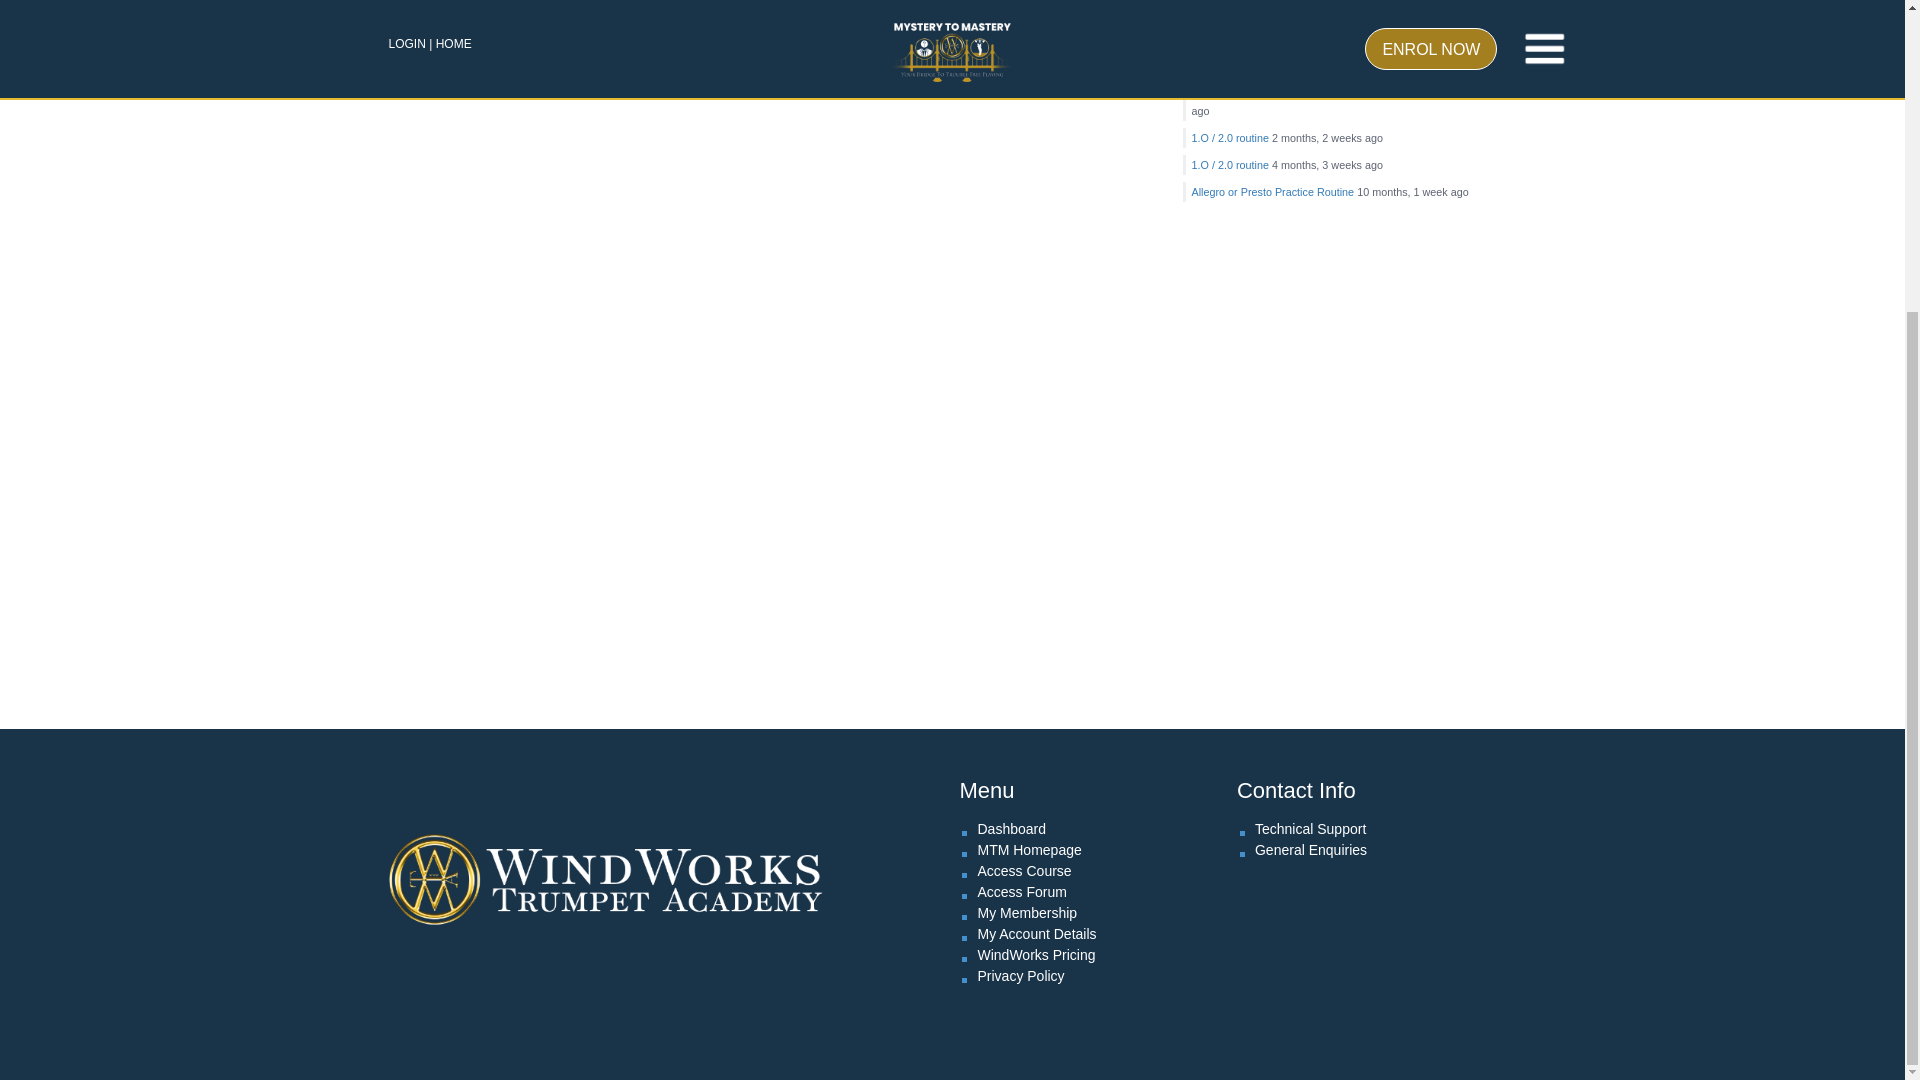  What do you see at coordinates (1306, 91) in the screenshot?
I see `No teeth, just lips form the seal.` at bounding box center [1306, 91].